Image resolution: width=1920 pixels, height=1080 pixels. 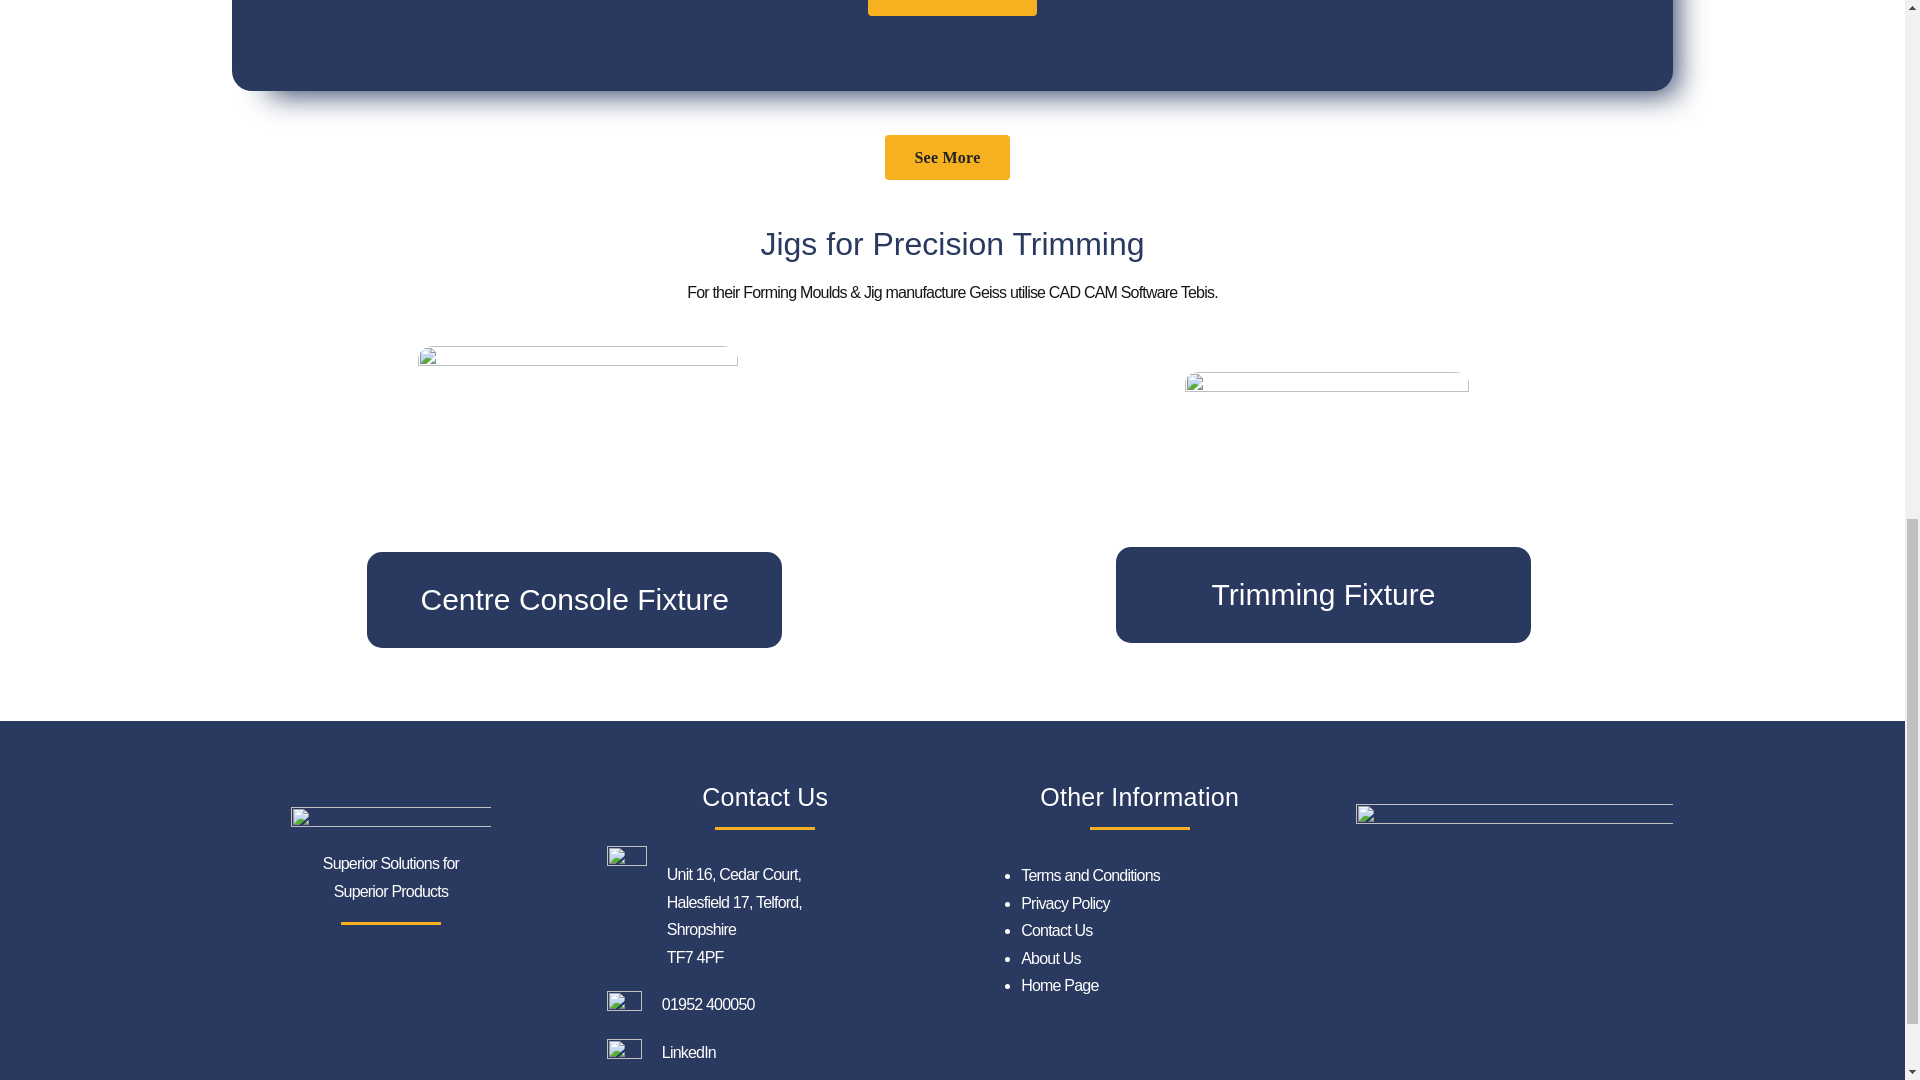 I want to click on About Us, so click(x=1050, y=958).